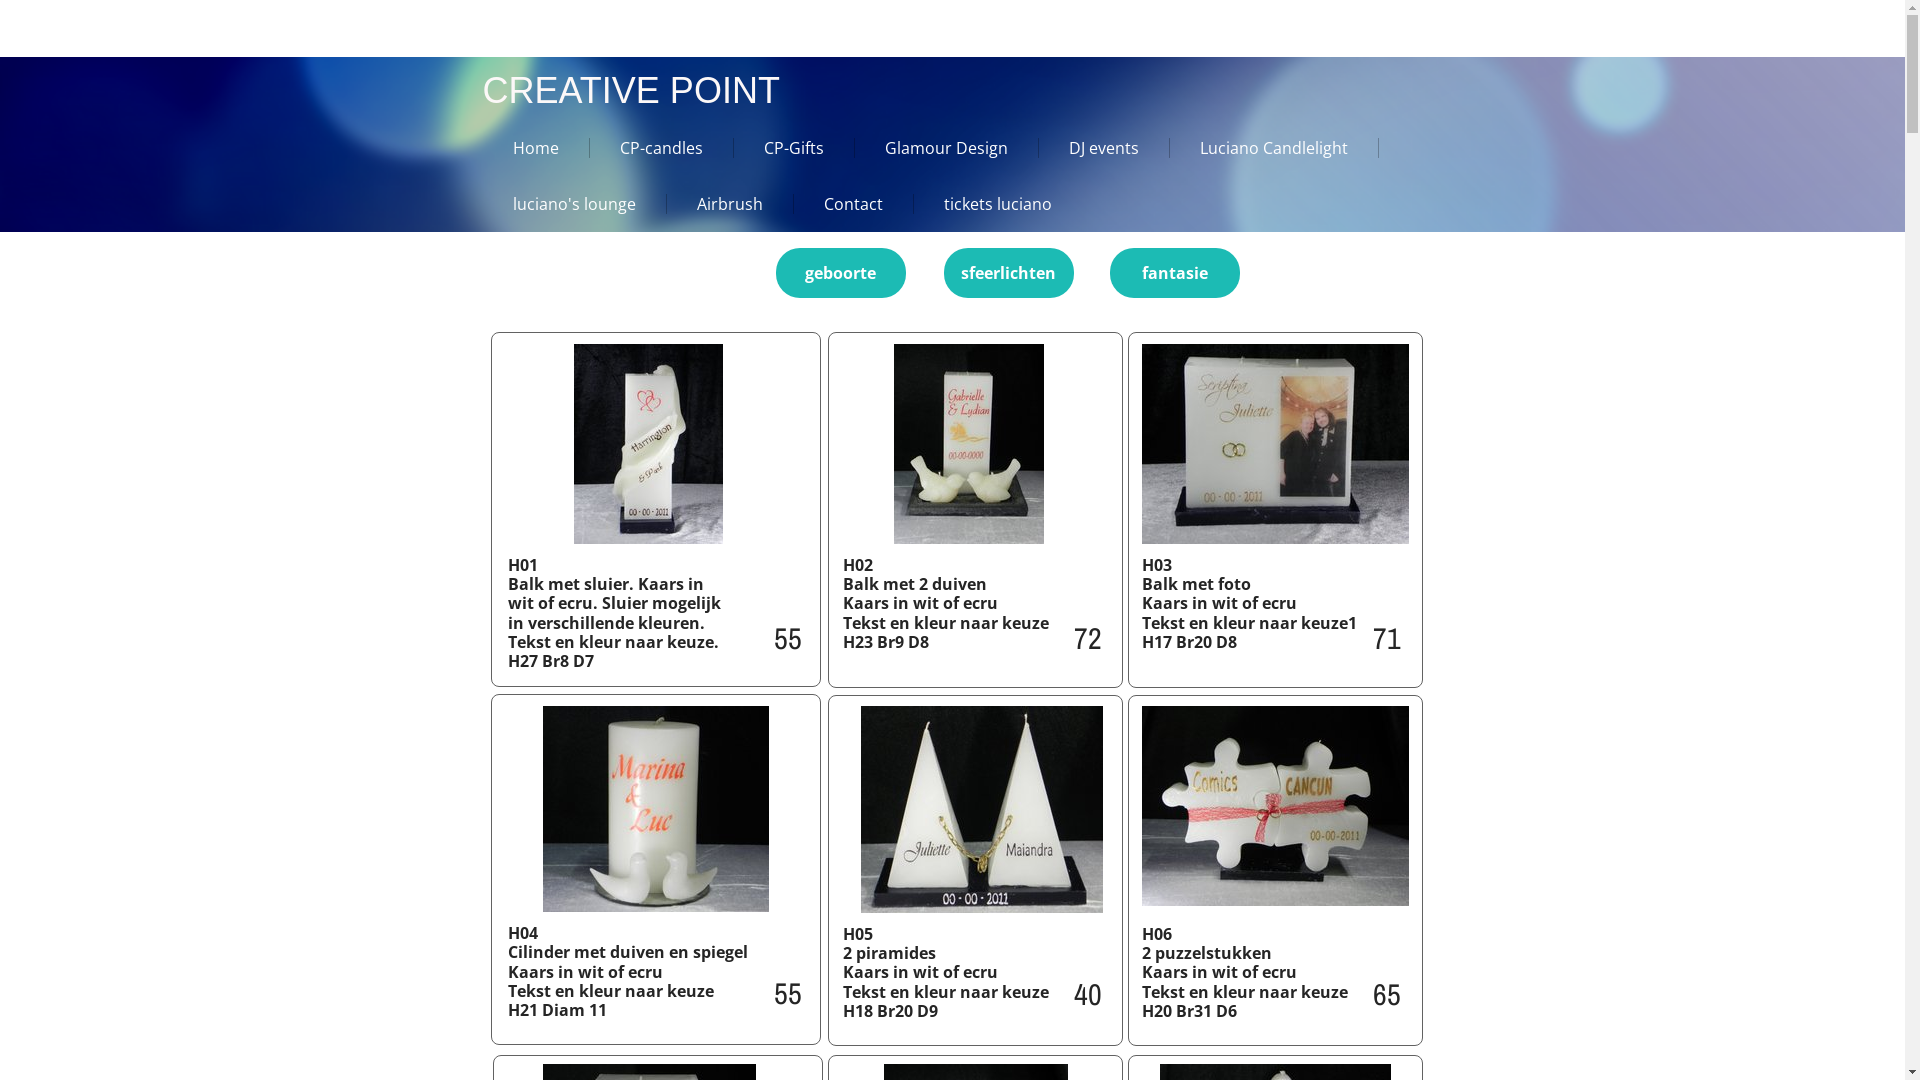  I want to click on Airbrush, so click(716, 204).